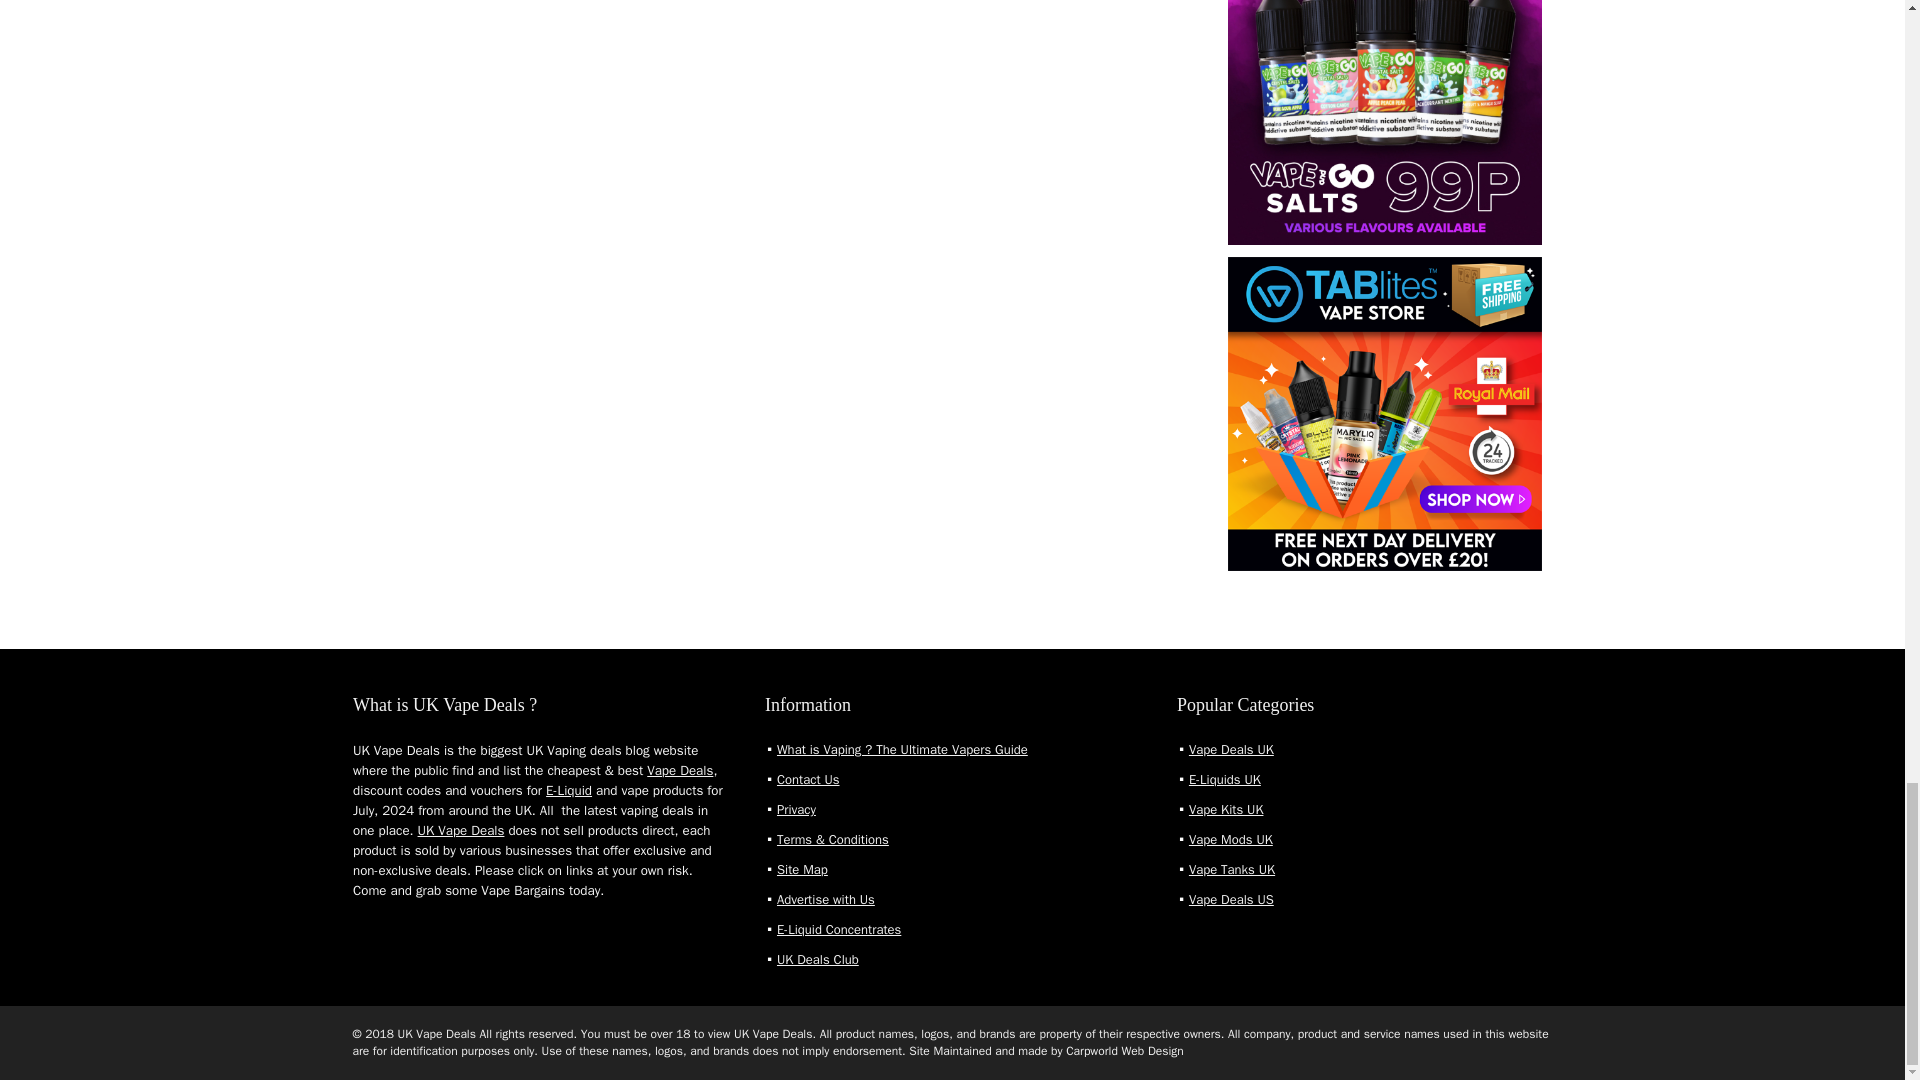 Image resolution: width=1920 pixels, height=1080 pixels. Describe the element at coordinates (838, 930) in the screenshot. I see `E-Liquid Concentrates UK` at that location.